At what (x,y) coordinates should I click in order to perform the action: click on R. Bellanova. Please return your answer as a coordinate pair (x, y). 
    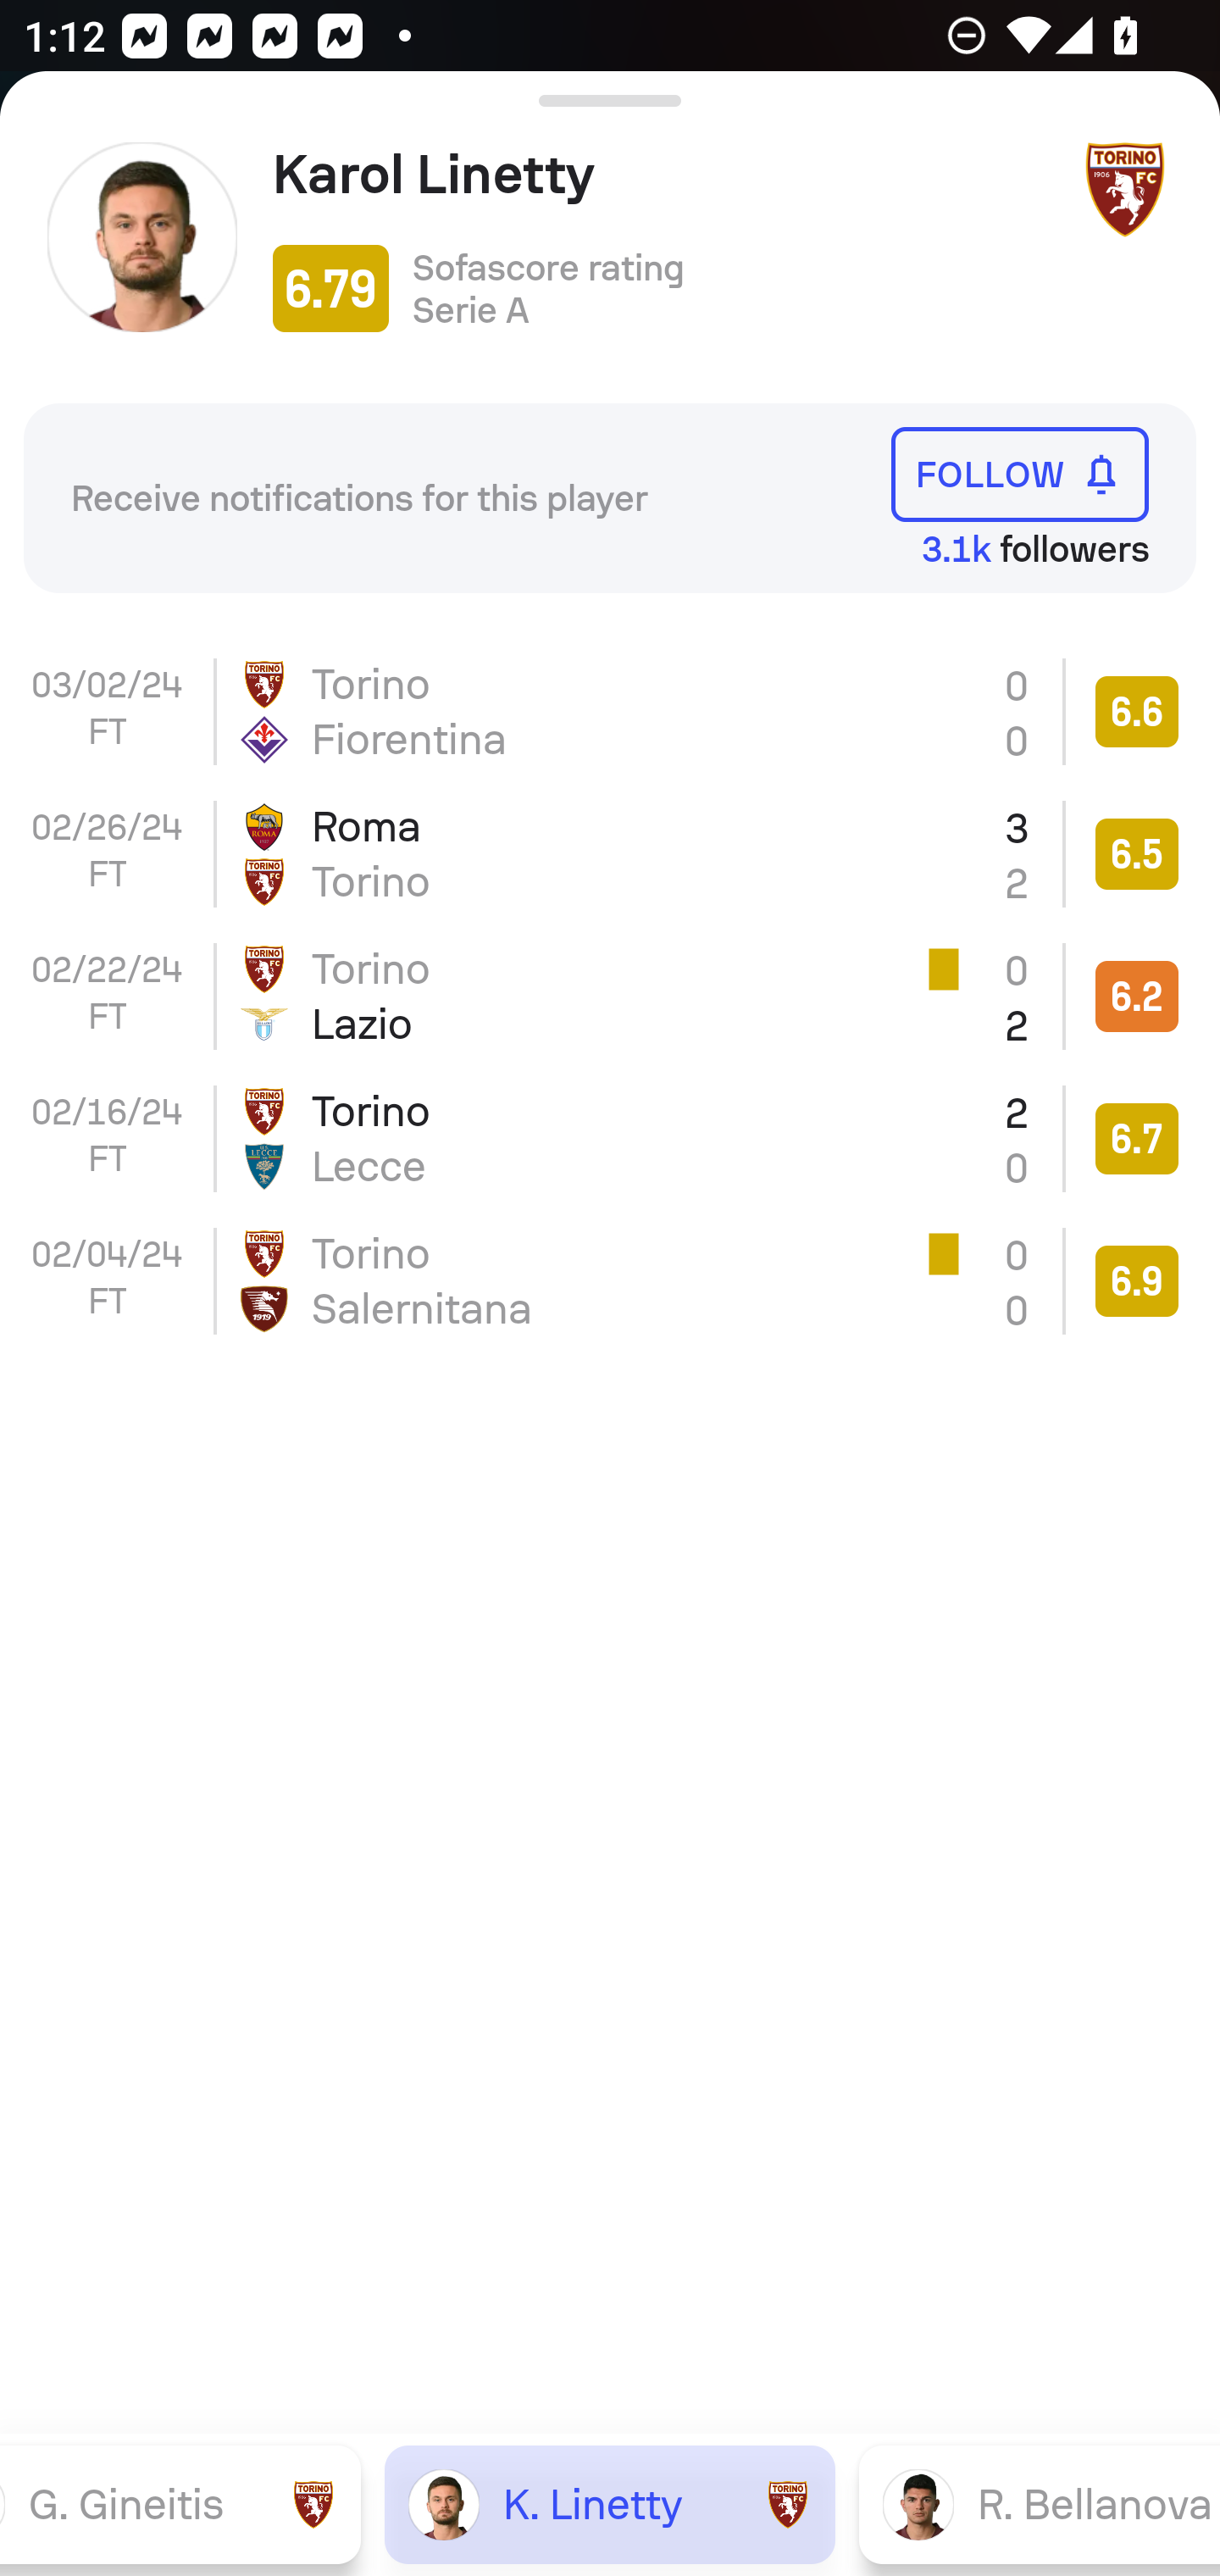
    Looking at the image, I should click on (1039, 2503).